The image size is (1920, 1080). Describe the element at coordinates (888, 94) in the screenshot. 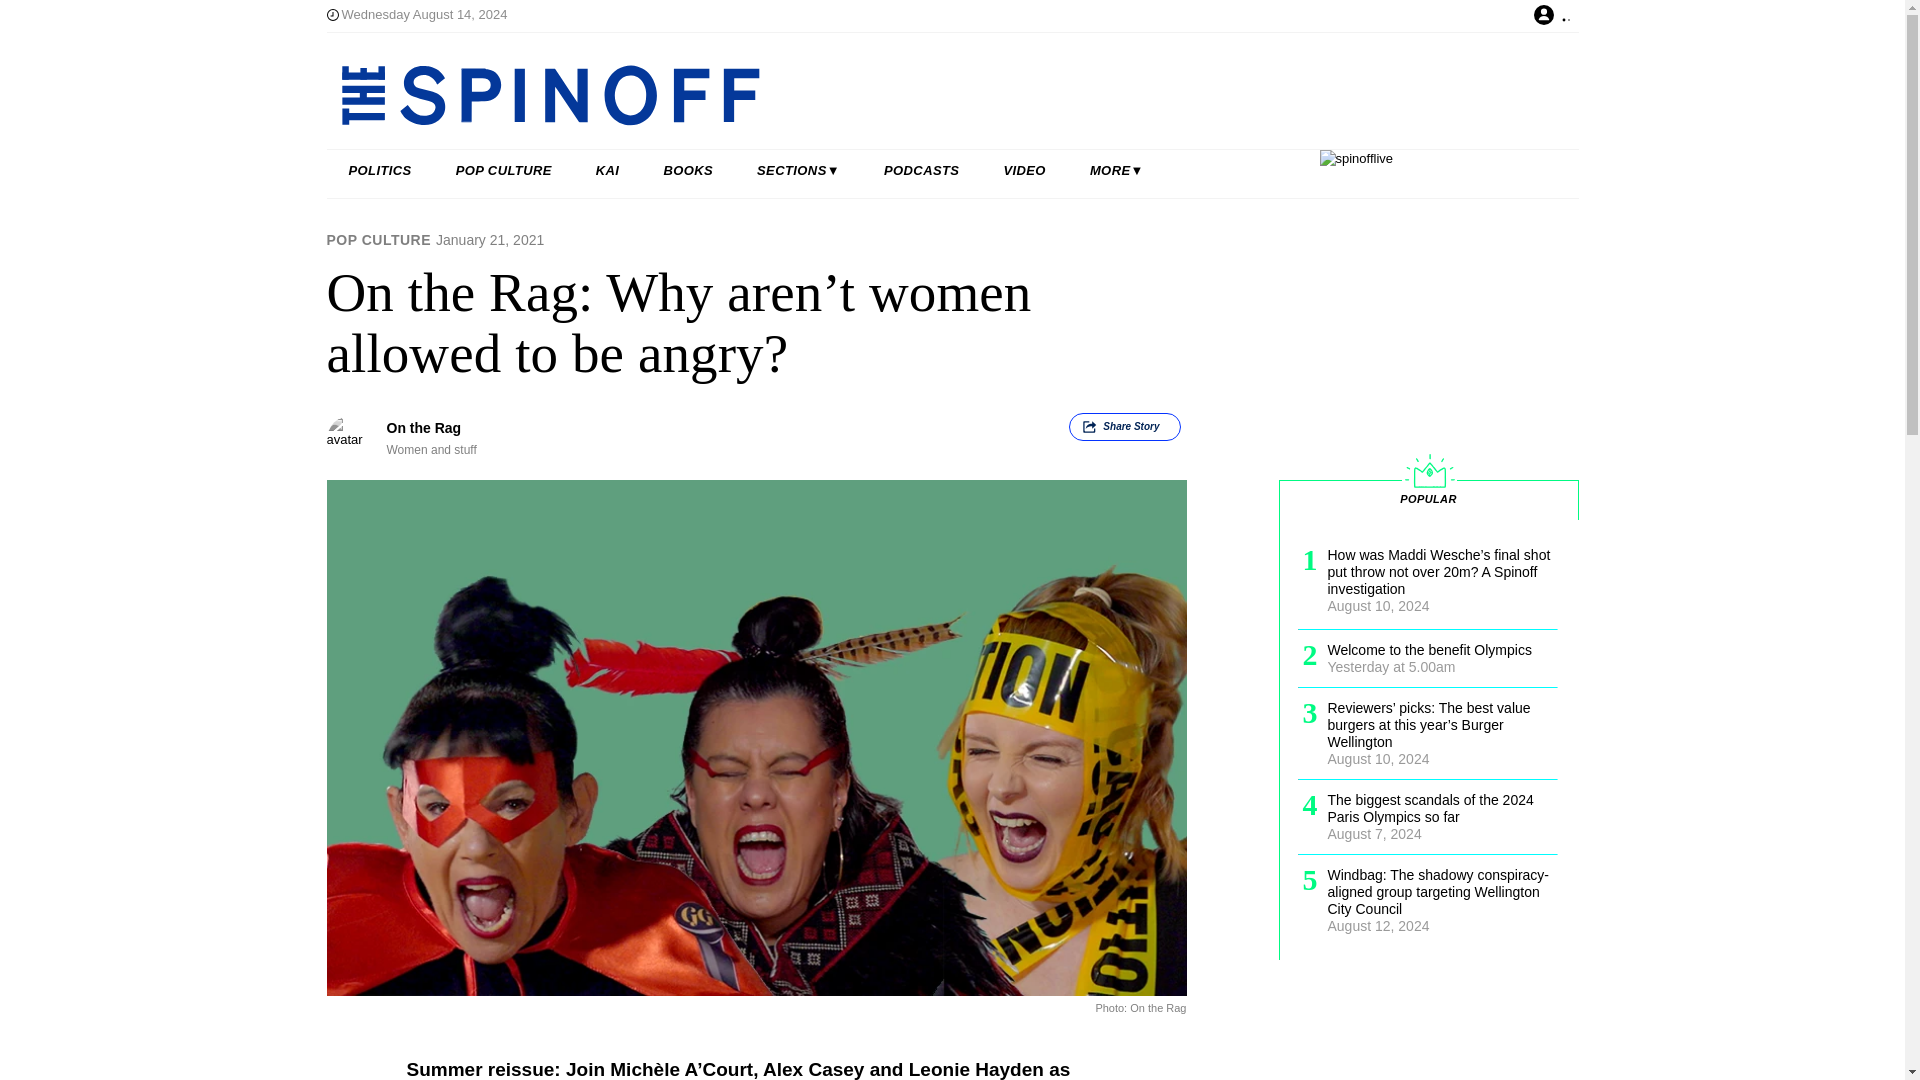

I see `The Spinoff` at that location.